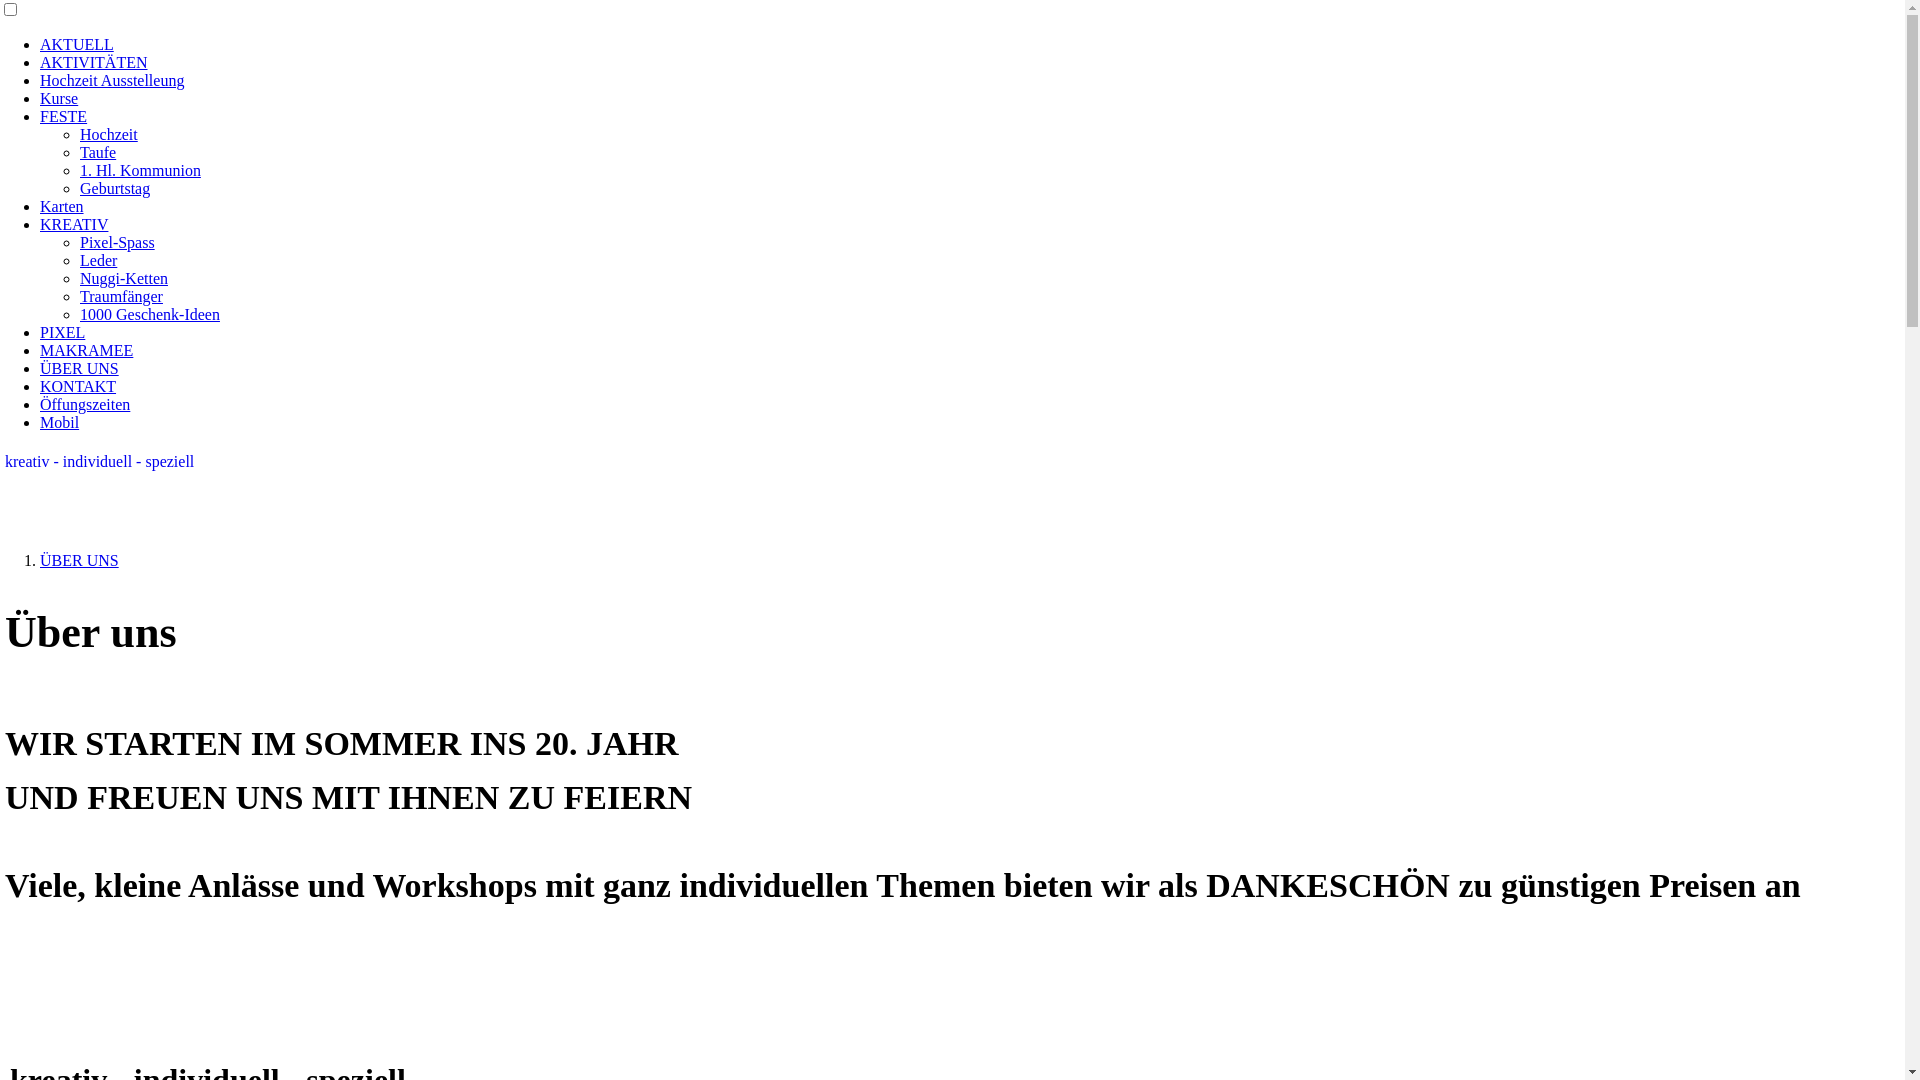  I want to click on Kurse, so click(59, 98).